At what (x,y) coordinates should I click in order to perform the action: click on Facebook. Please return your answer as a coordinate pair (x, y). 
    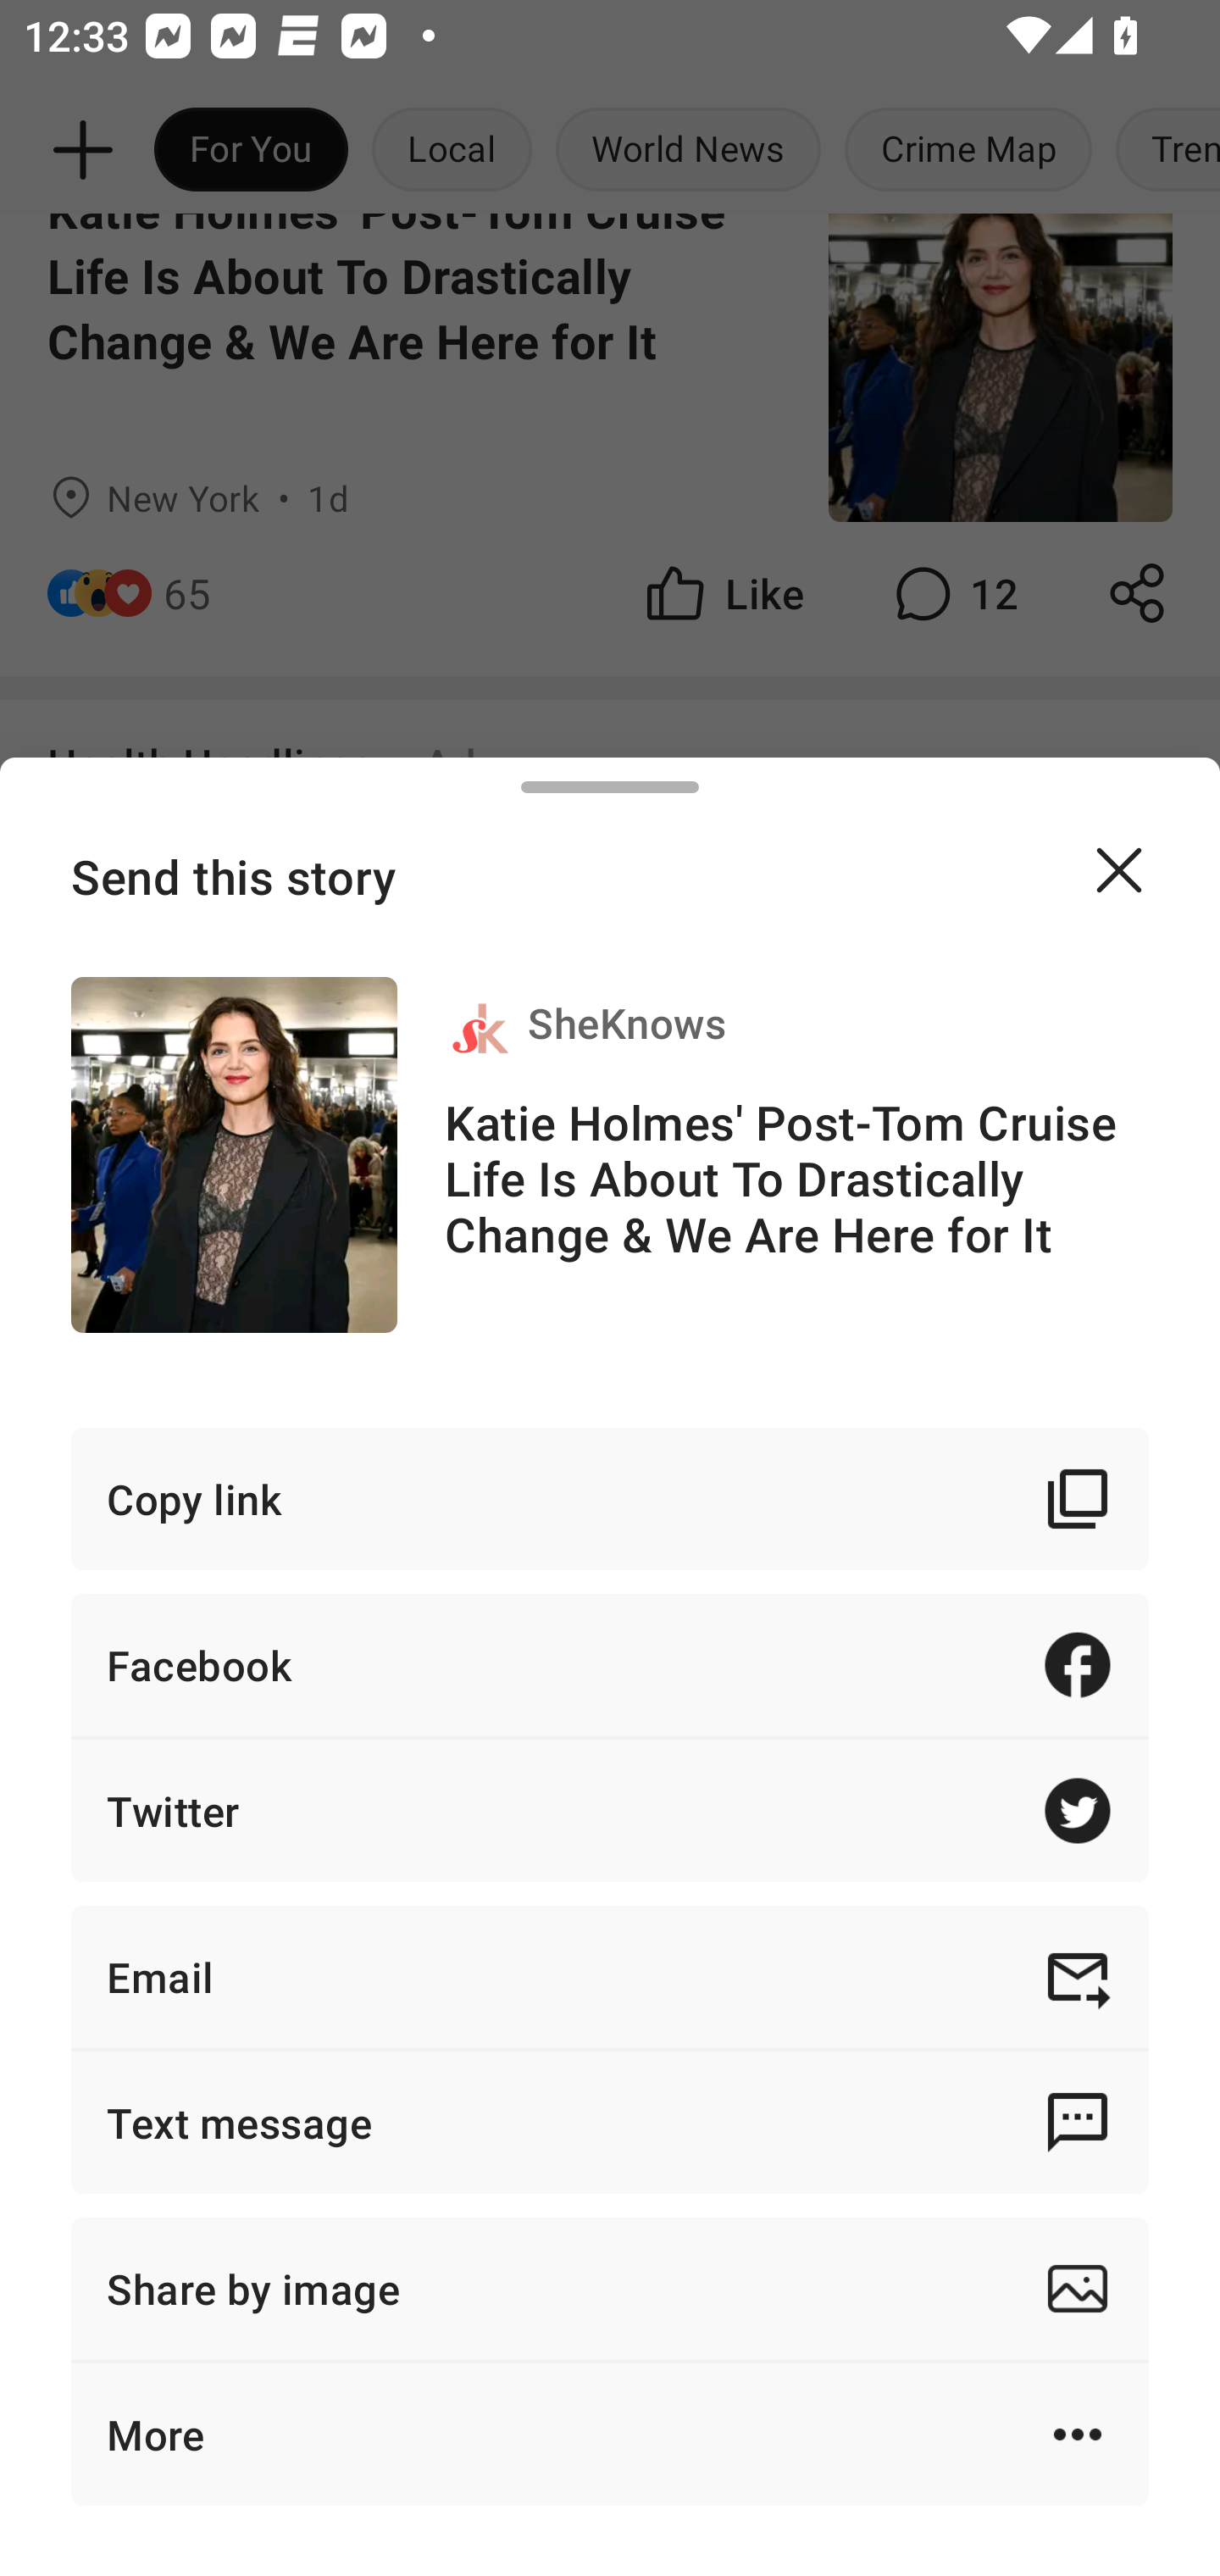
    Looking at the image, I should click on (610, 1664).